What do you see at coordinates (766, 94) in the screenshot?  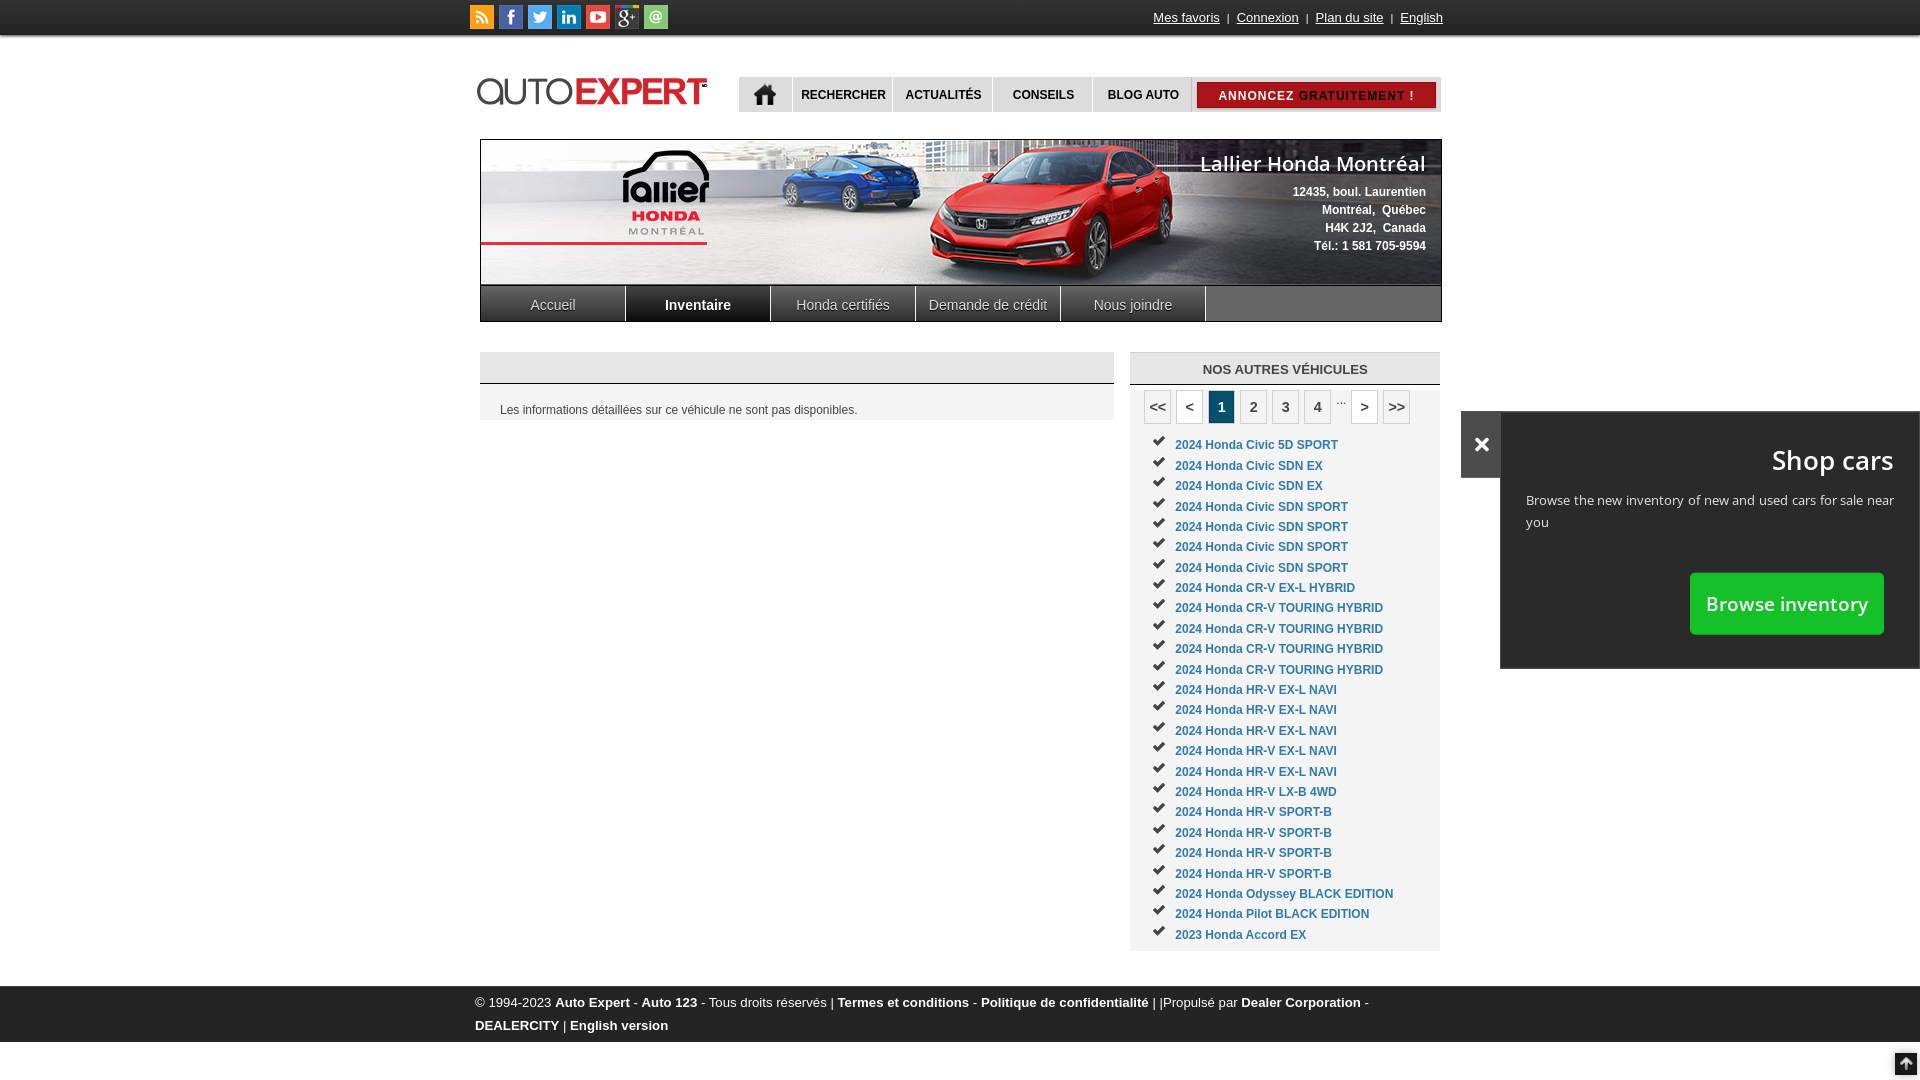 I see `ACCUEIL` at bounding box center [766, 94].